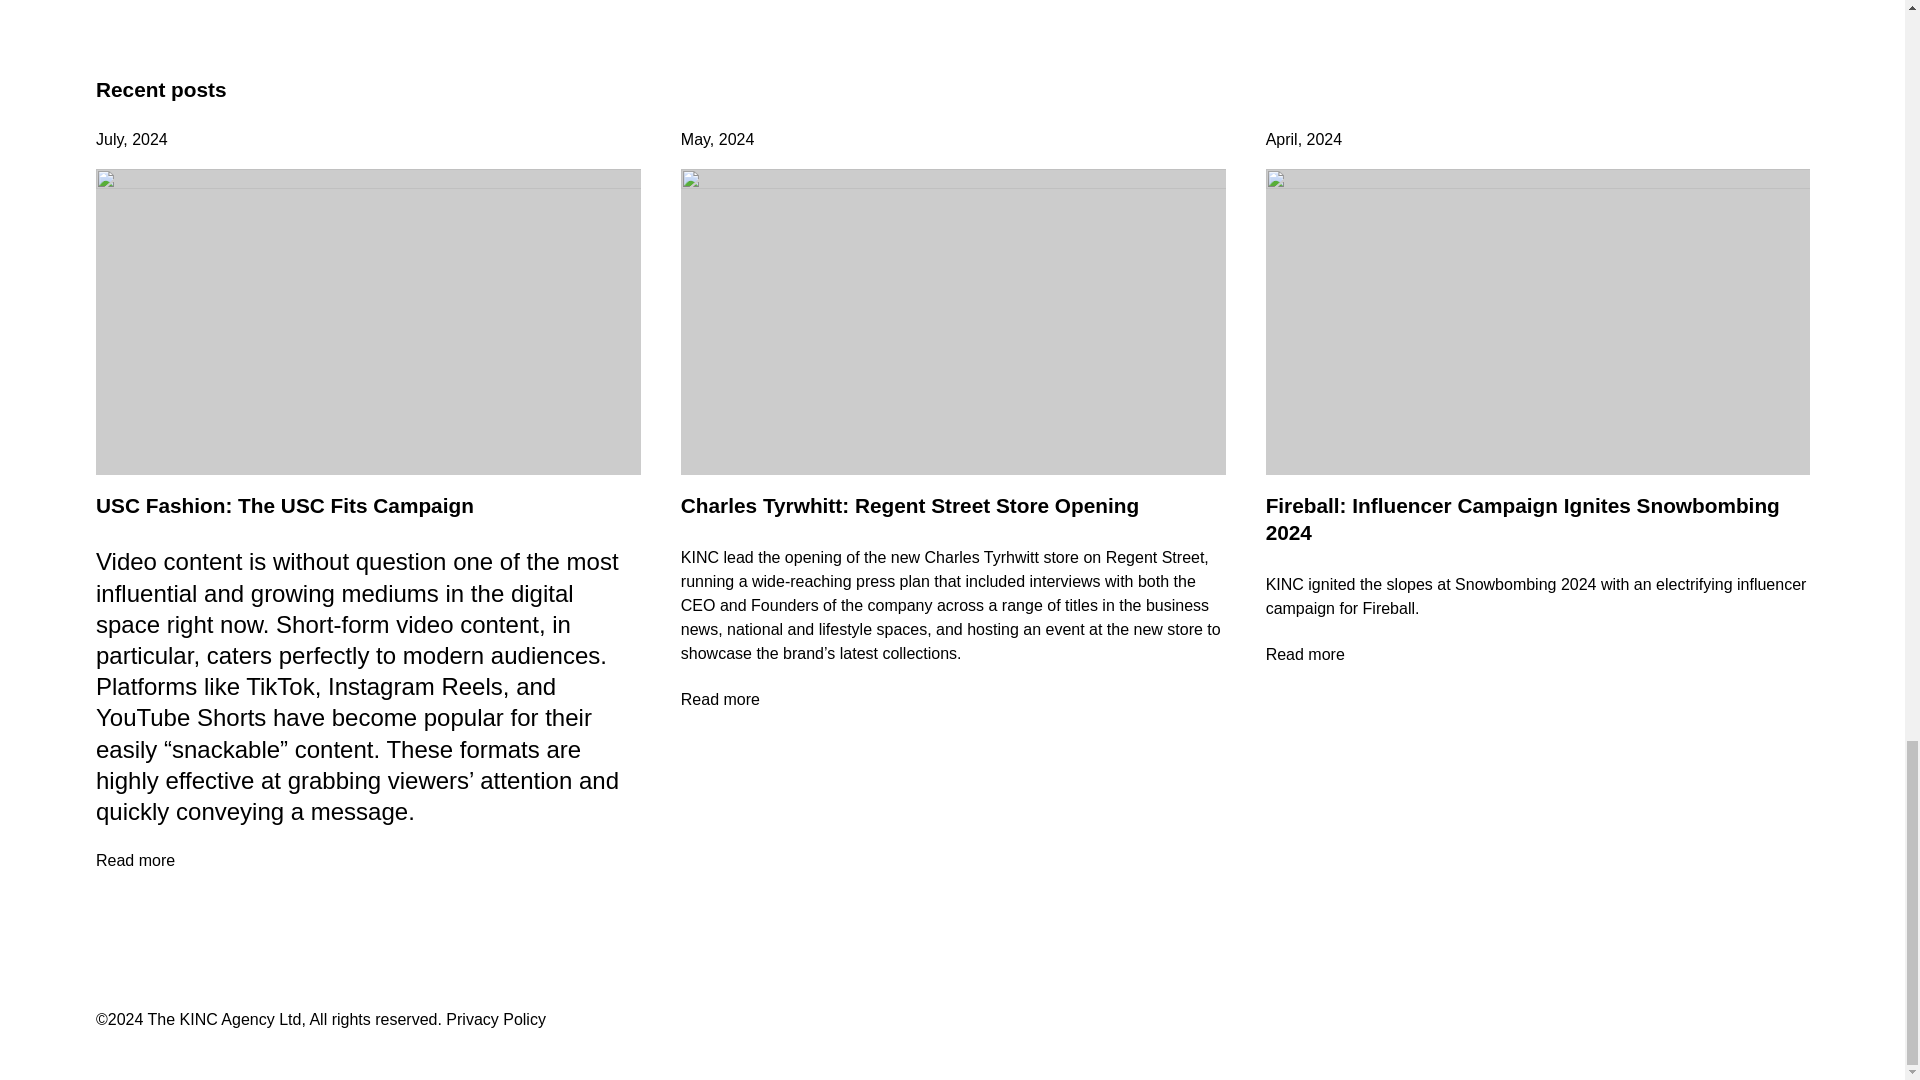  Describe the element at coordinates (285, 505) in the screenshot. I see `USC Fashion: The USC Fits Campaign` at that location.